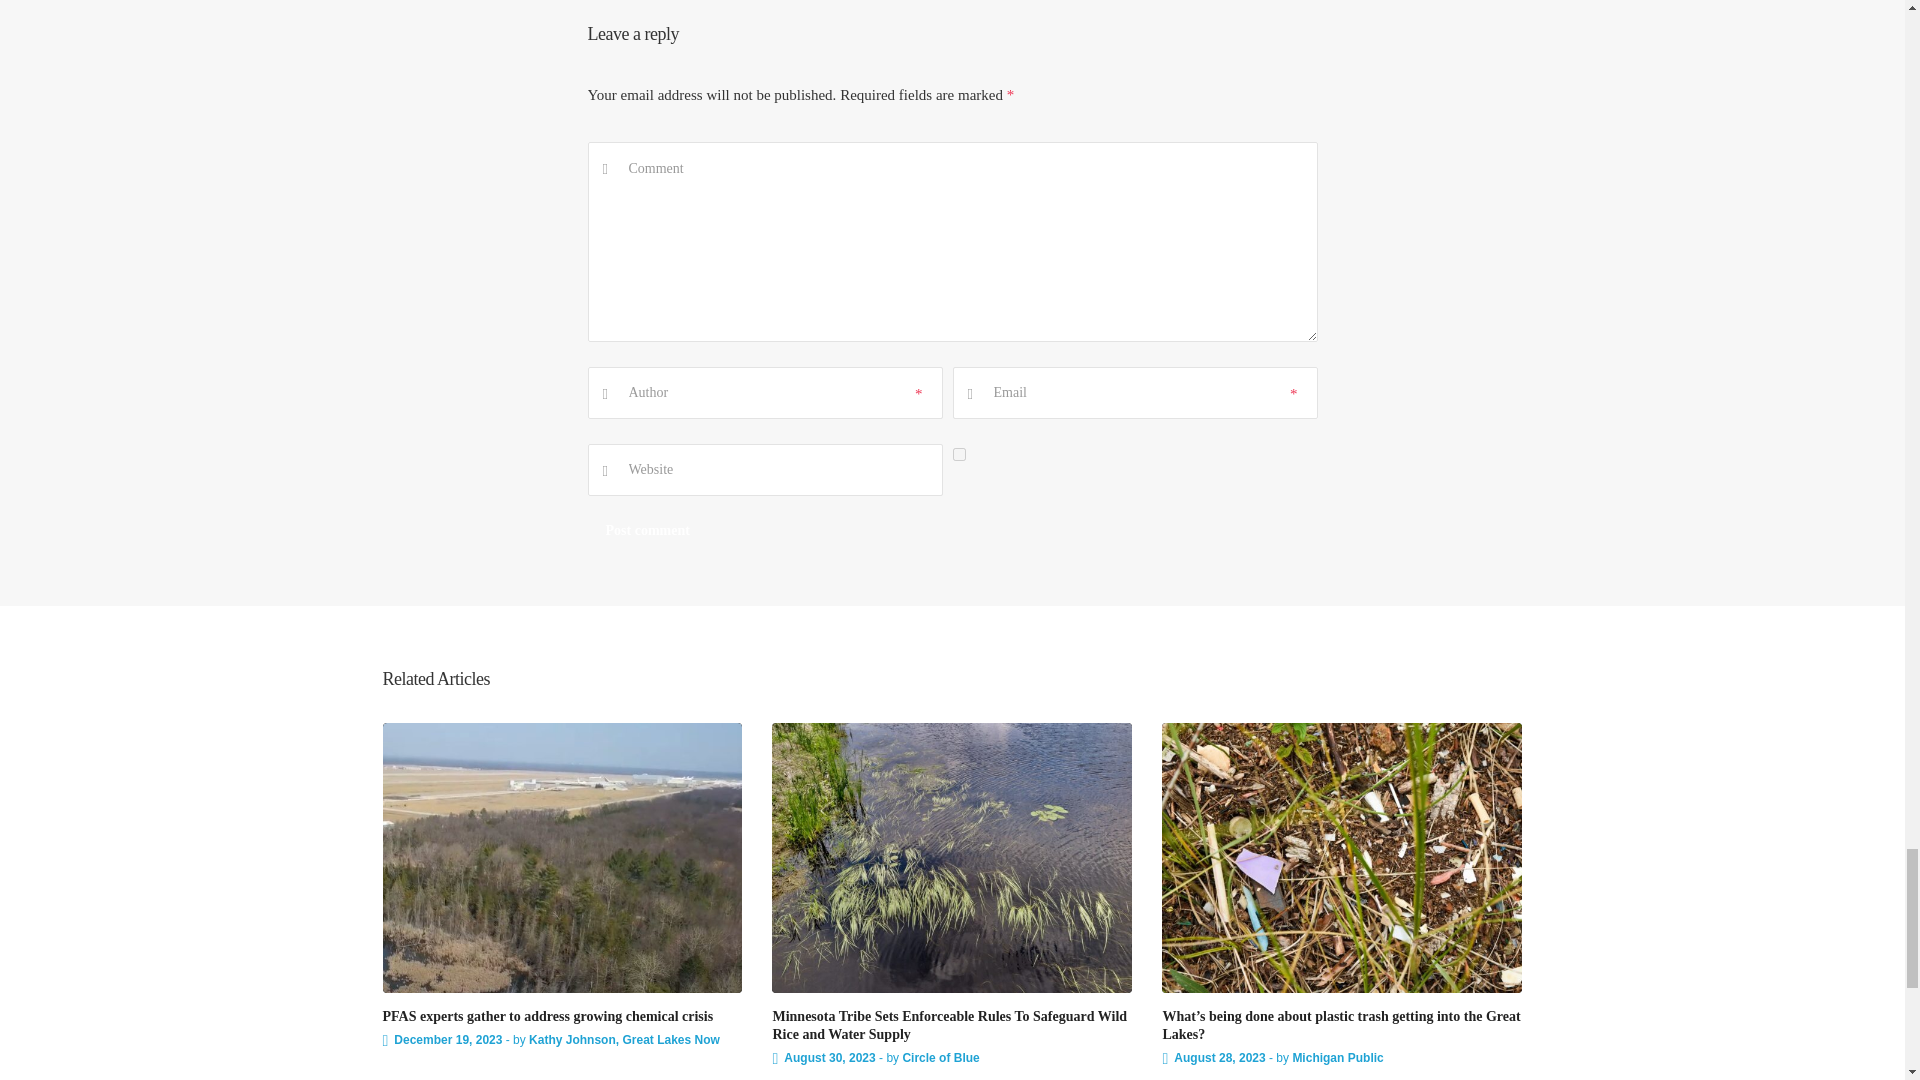 This screenshot has height=1080, width=1920. What do you see at coordinates (648, 531) in the screenshot?
I see `Post comment` at bounding box center [648, 531].